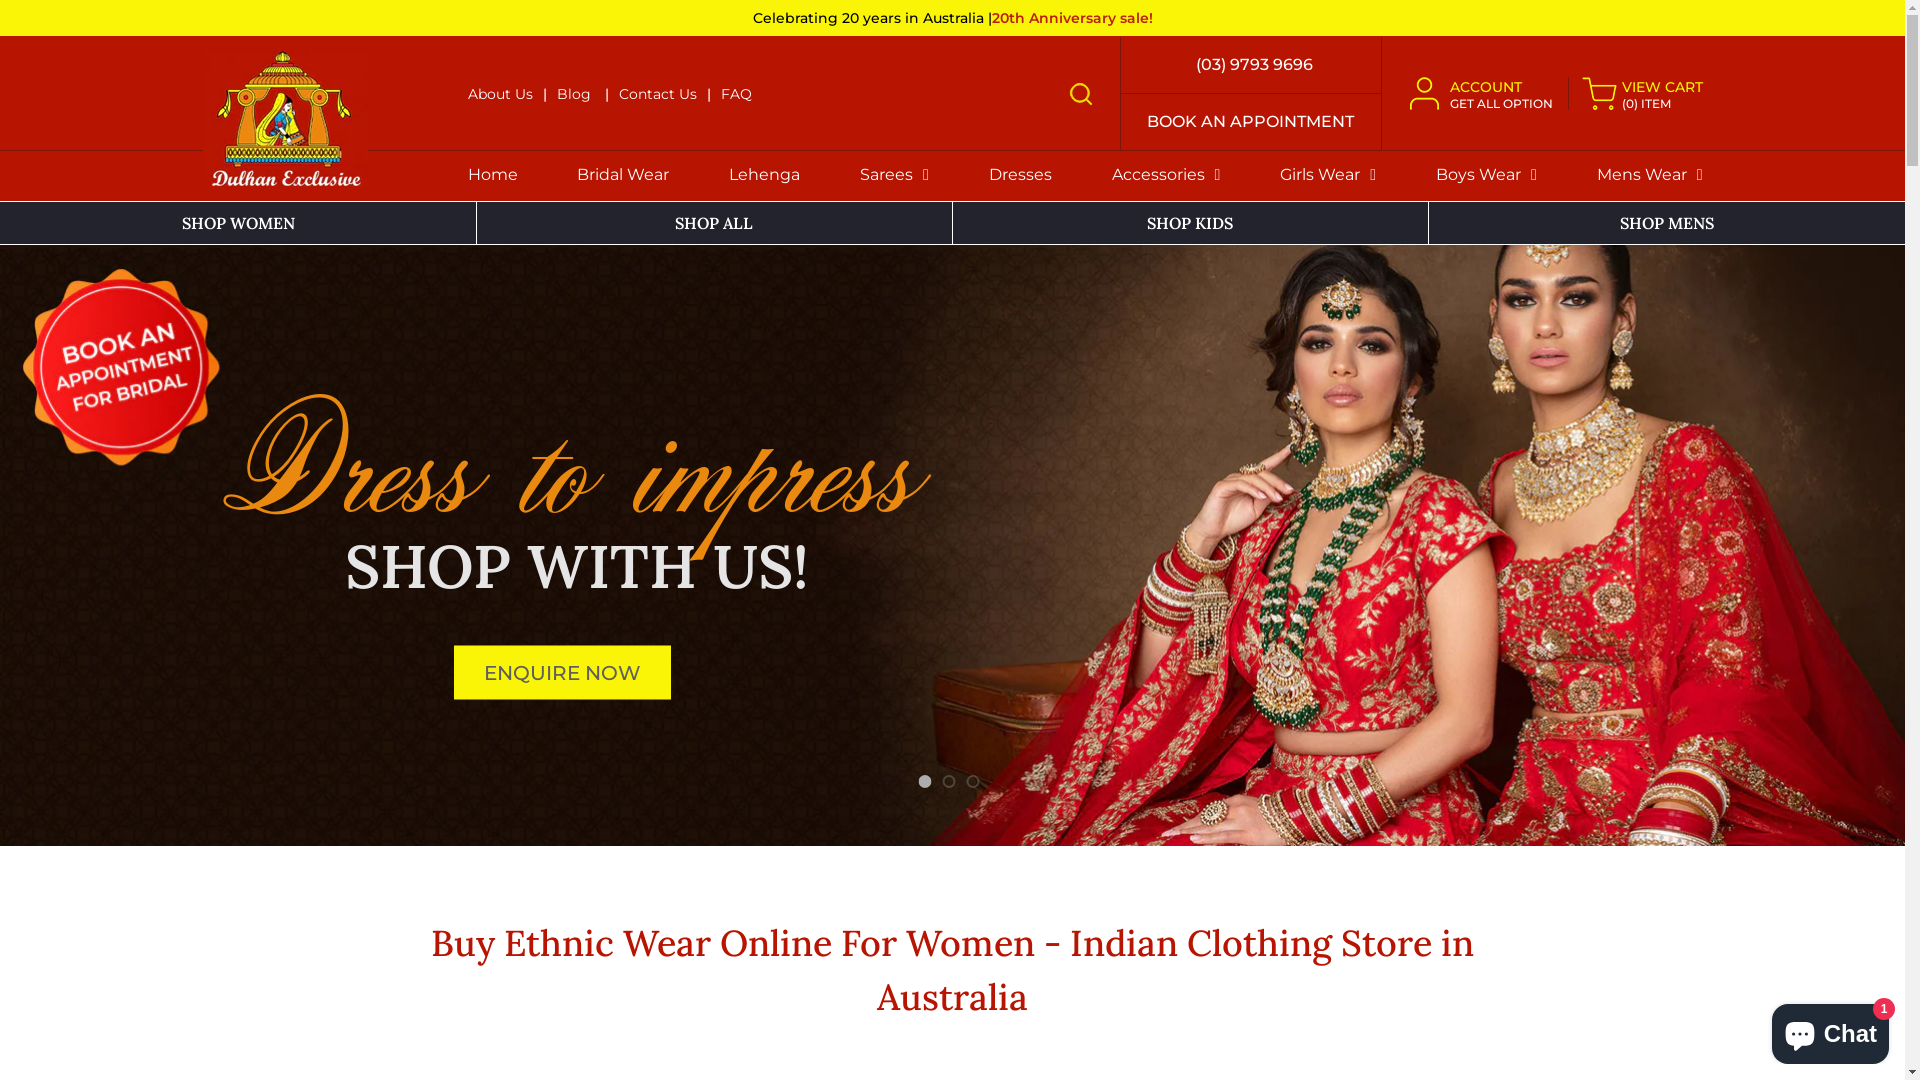 Image resolution: width=1920 pixels, height=1080 pixels. I want to click on Bridal Wear, so click(623, 175).